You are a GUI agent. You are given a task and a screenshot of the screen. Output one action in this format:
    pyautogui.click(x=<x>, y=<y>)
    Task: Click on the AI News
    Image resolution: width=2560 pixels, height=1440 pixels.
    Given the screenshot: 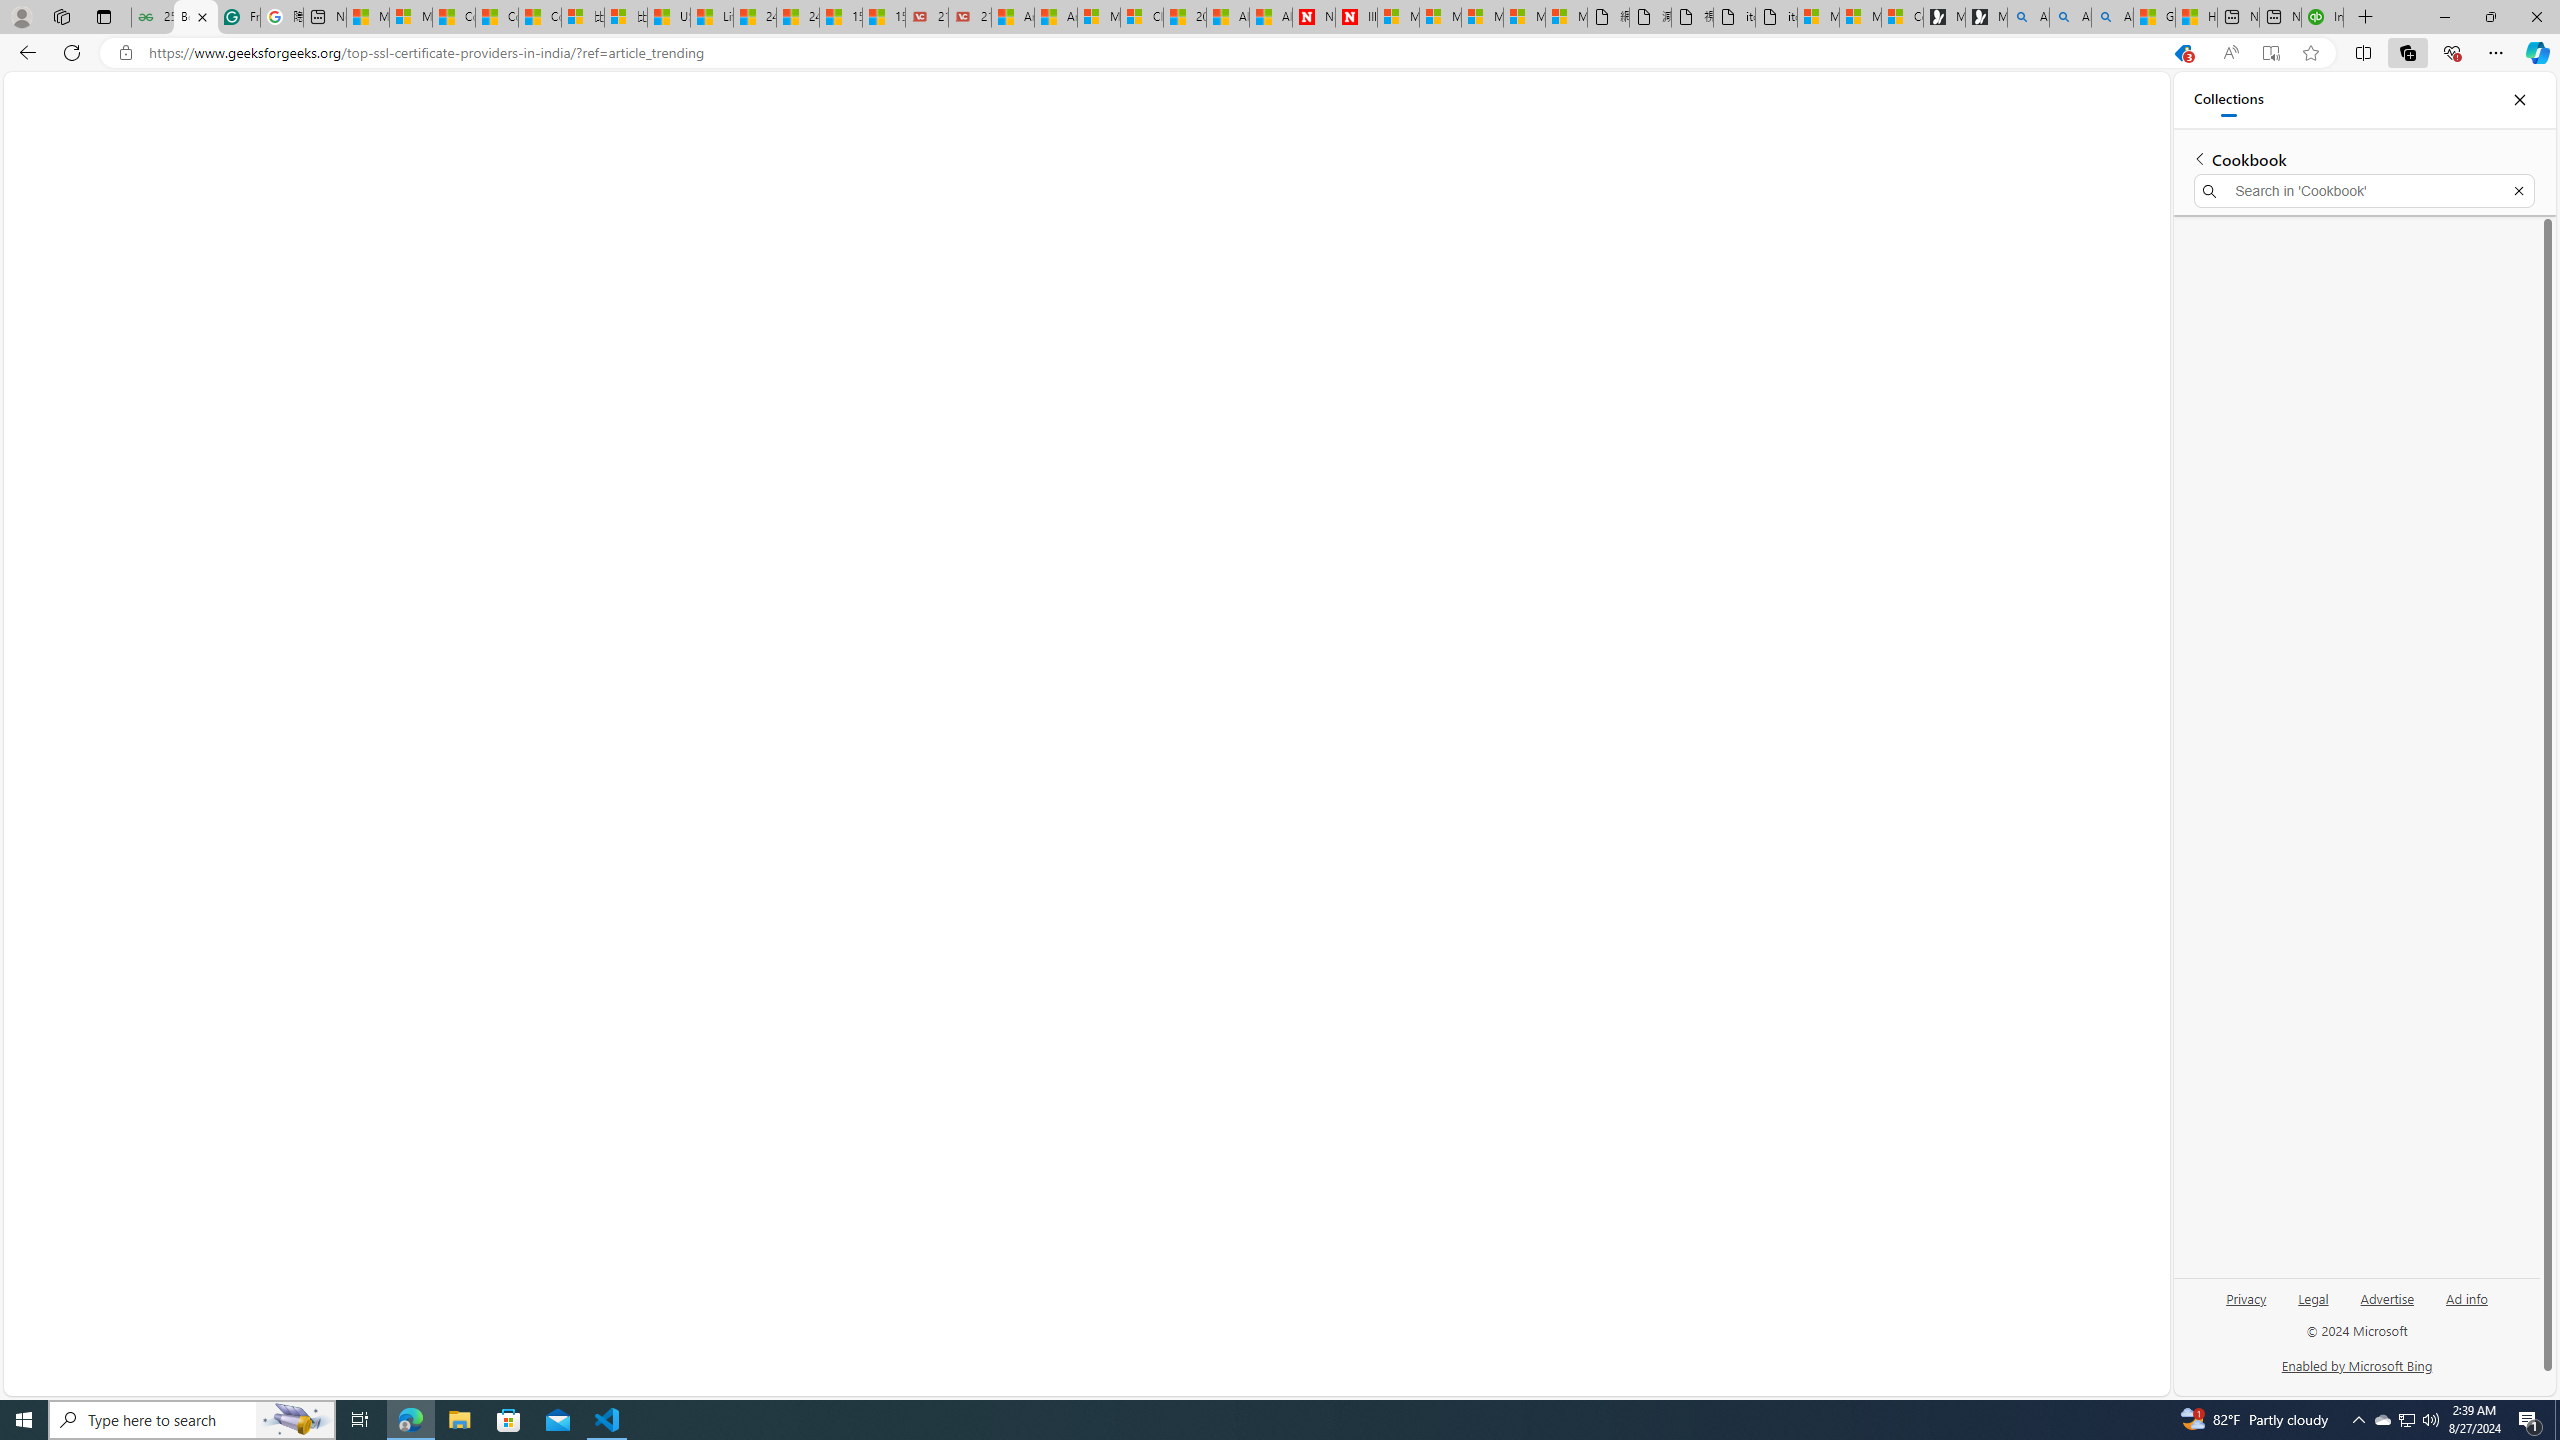 What is the action you would take?
    pyautogui.click(x=836, y=142)
    